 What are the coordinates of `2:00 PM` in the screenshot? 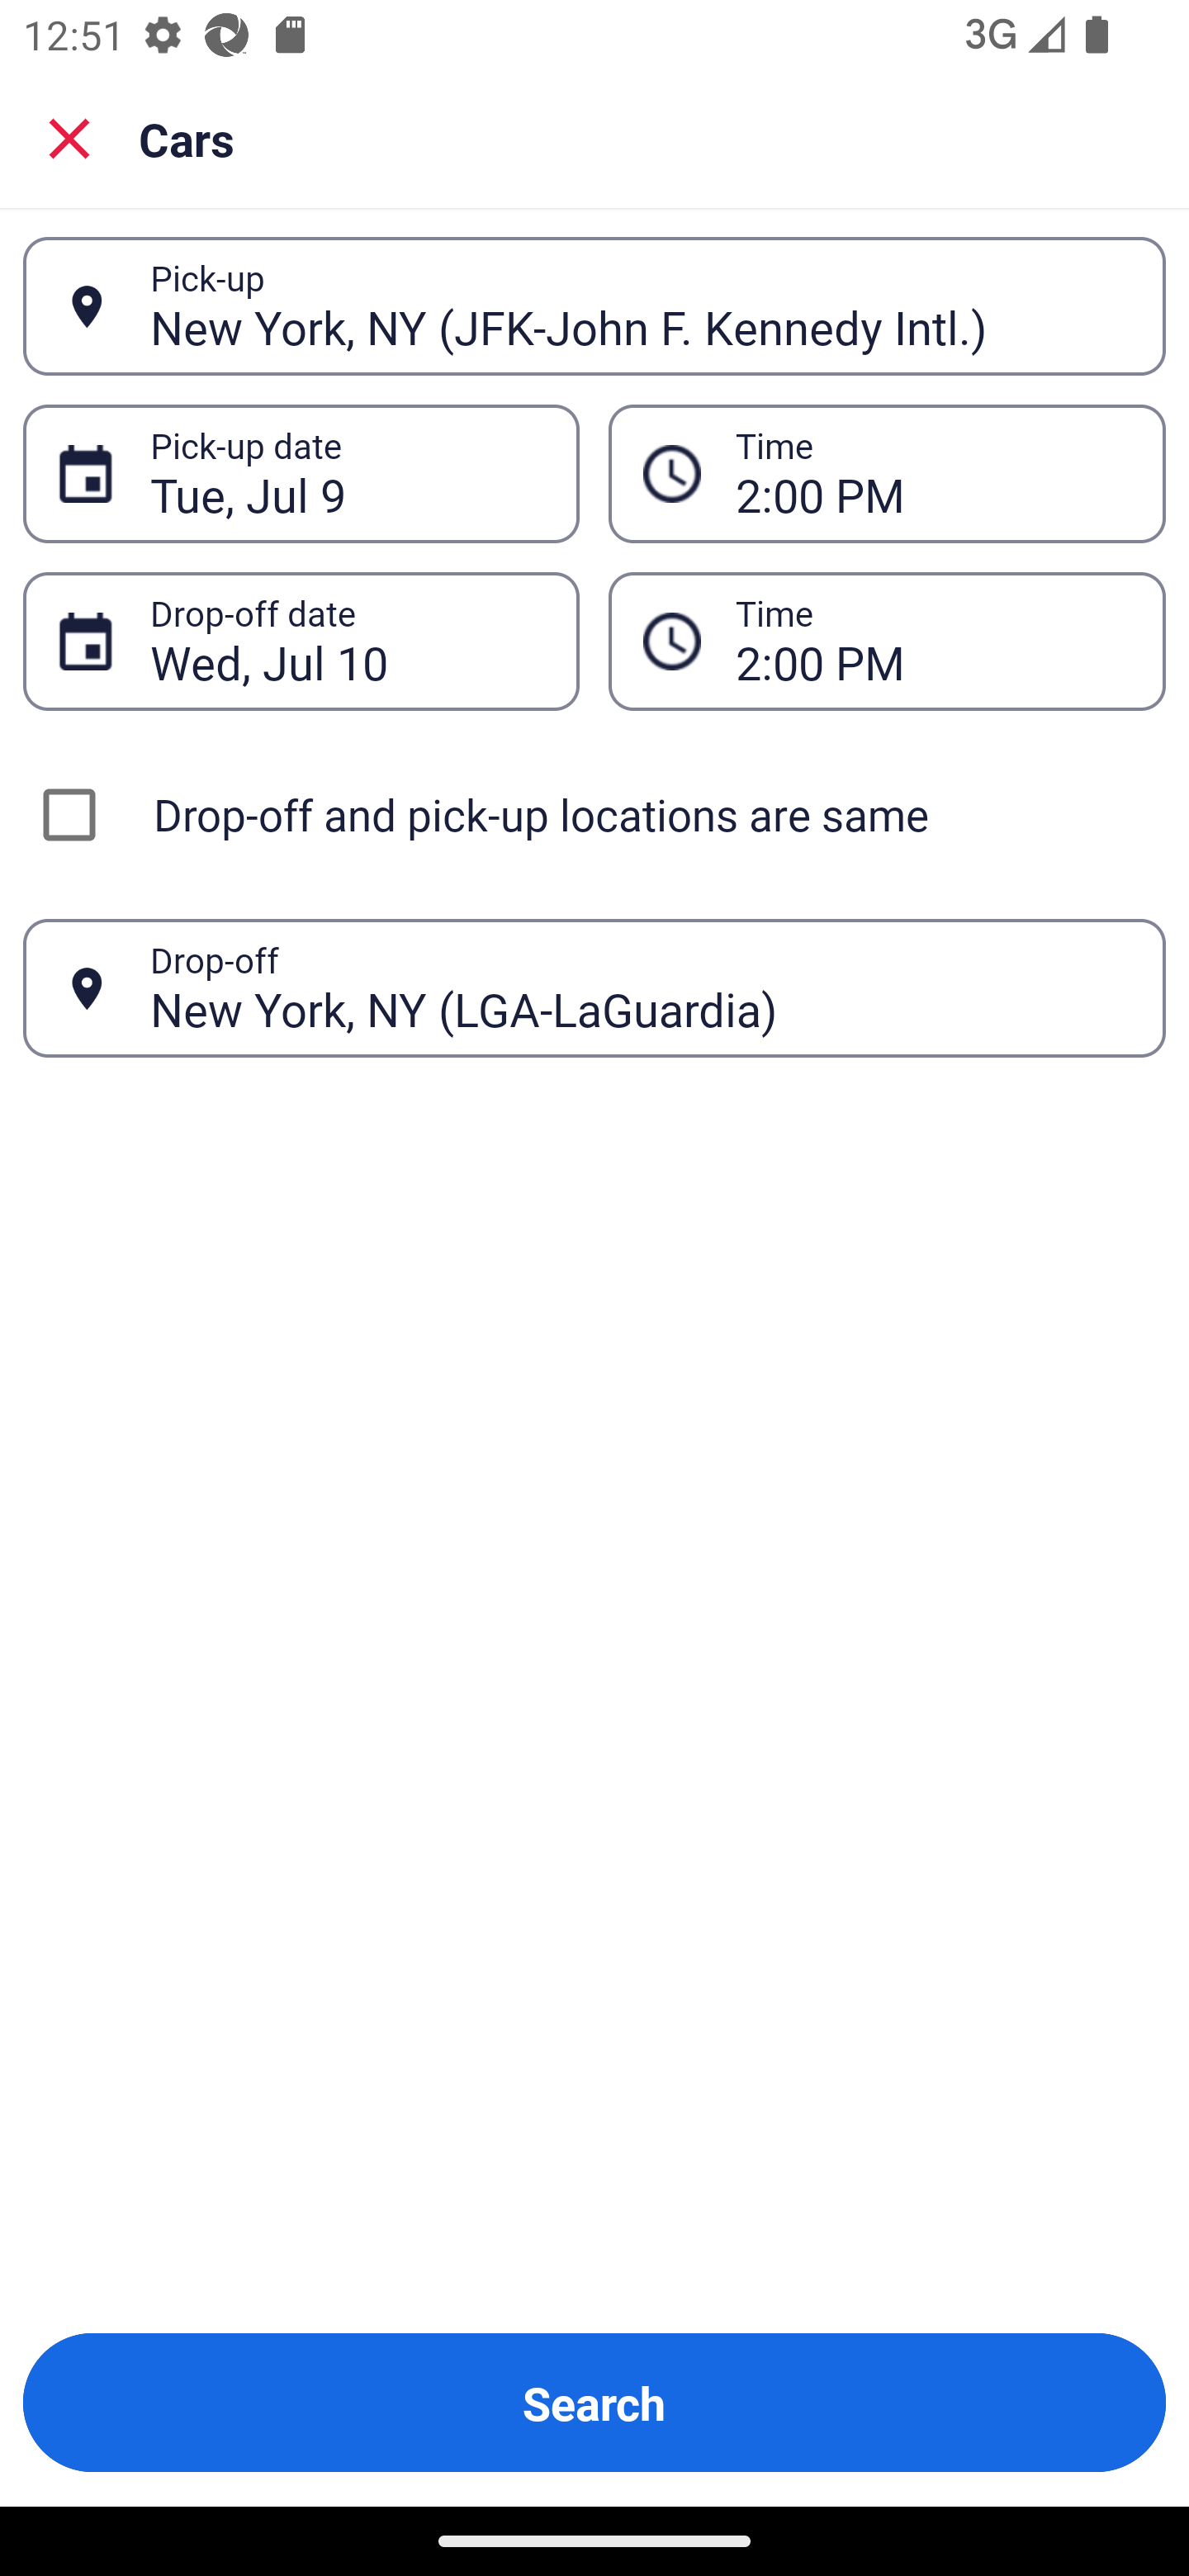 It's located at (933, 641).